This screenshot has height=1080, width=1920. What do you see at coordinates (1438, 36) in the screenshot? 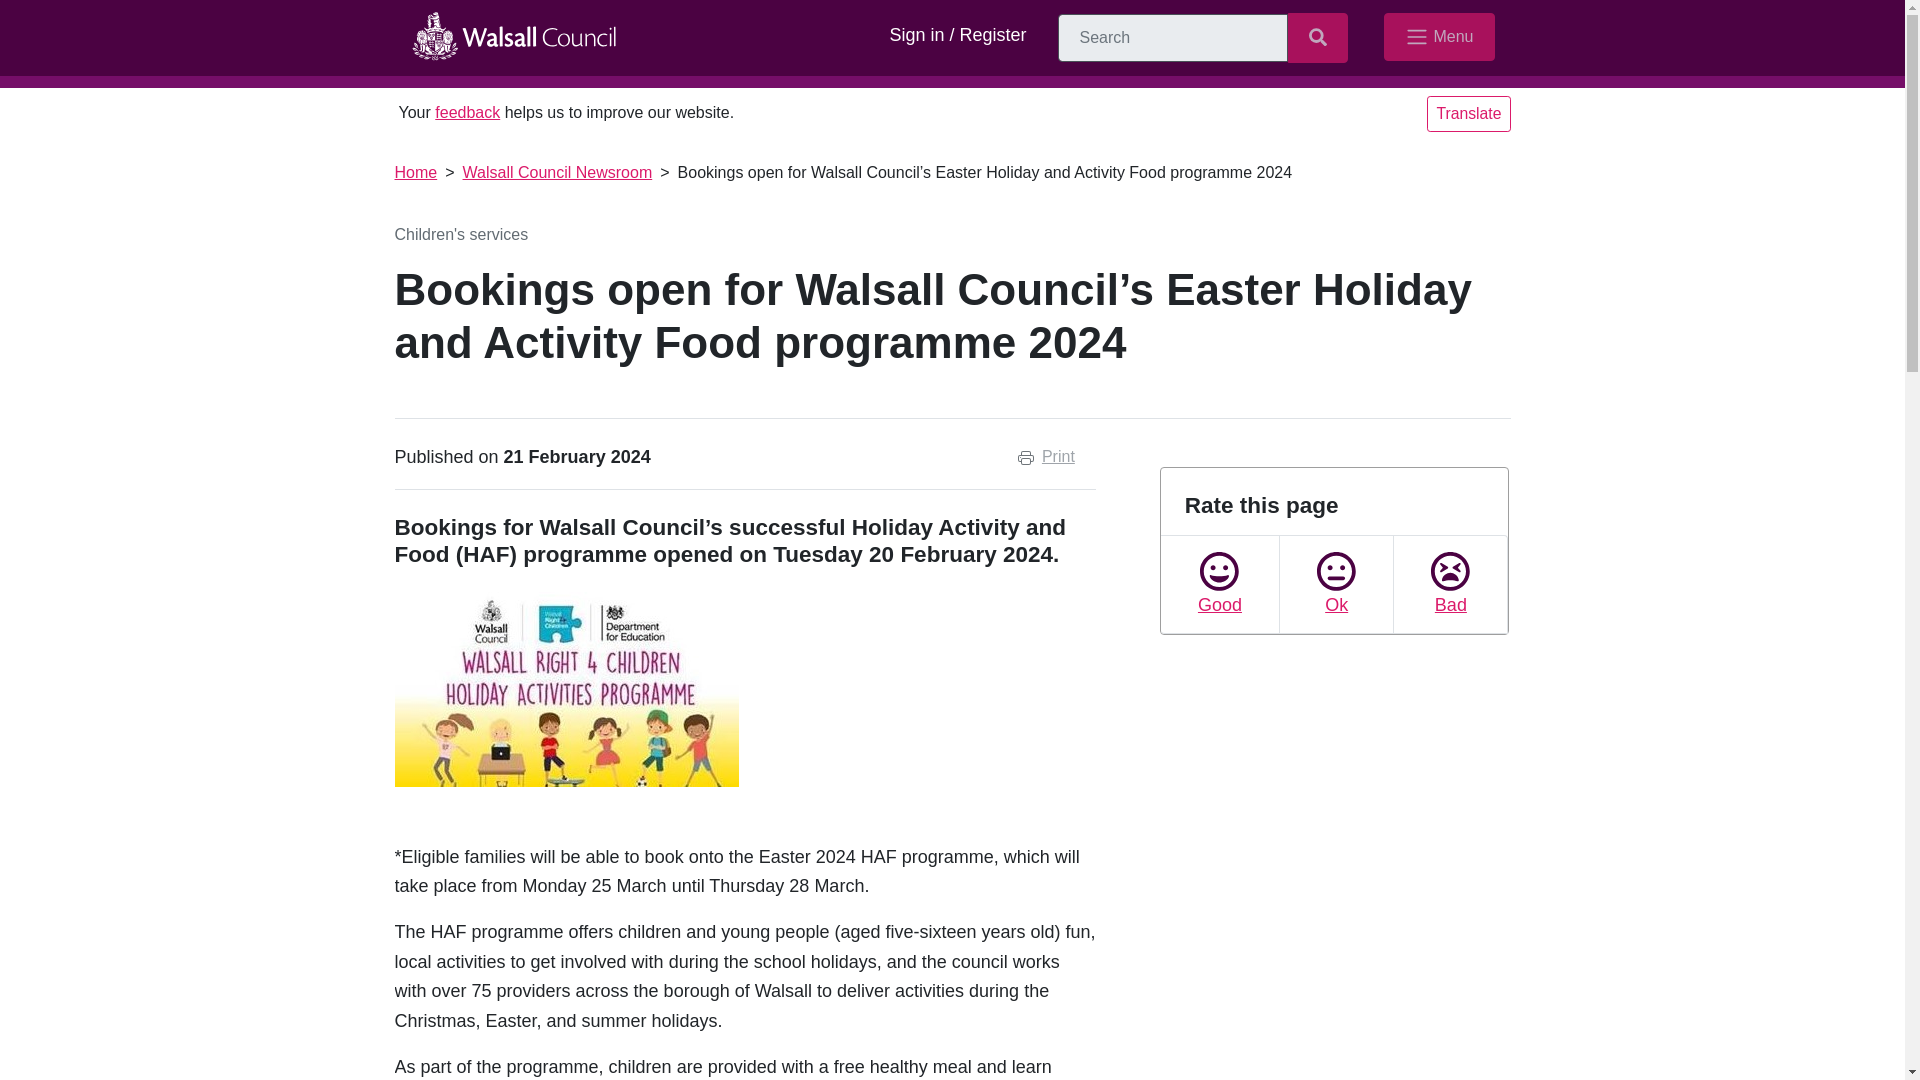
I see `Menu` at bounding box center [1438, 36].